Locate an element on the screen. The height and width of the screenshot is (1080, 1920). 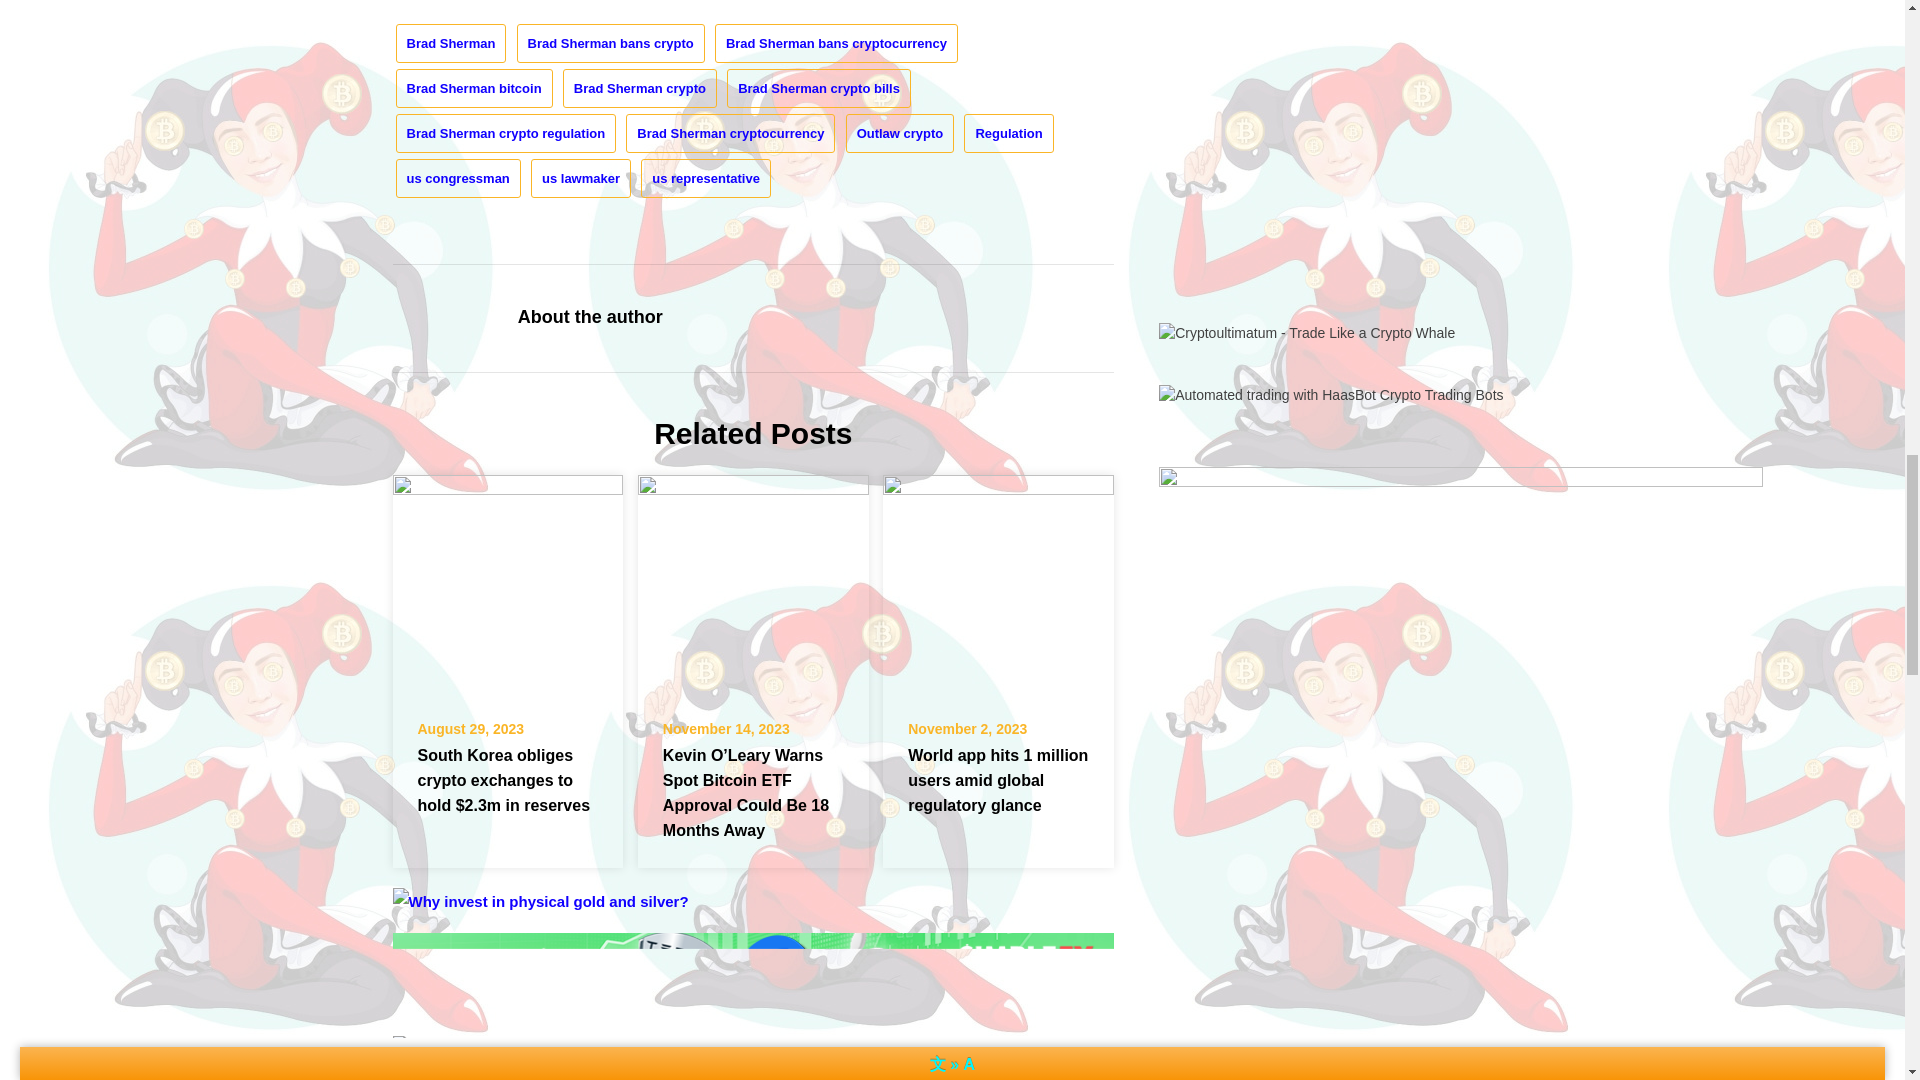
us lawmaker is located at coordinates (581, 178).